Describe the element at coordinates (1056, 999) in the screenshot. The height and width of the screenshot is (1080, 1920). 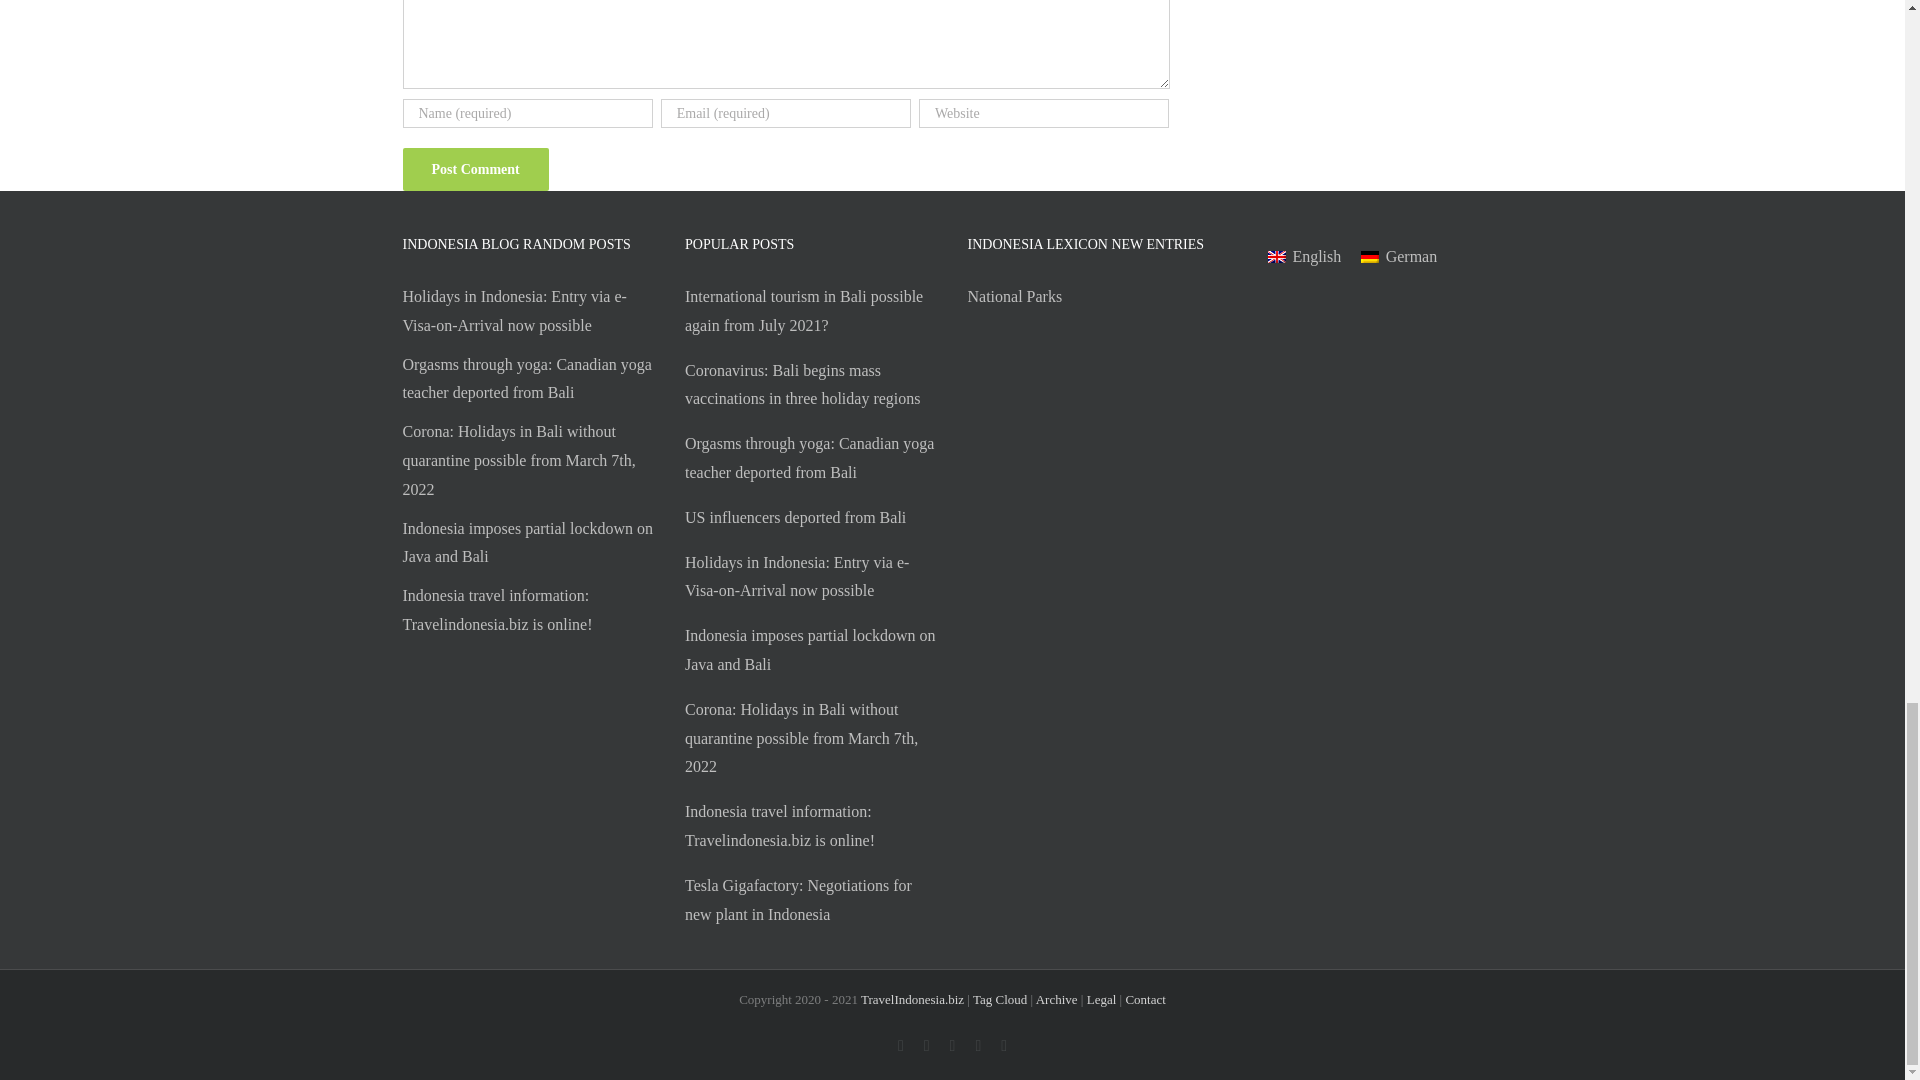
I see `Archive` at that location.